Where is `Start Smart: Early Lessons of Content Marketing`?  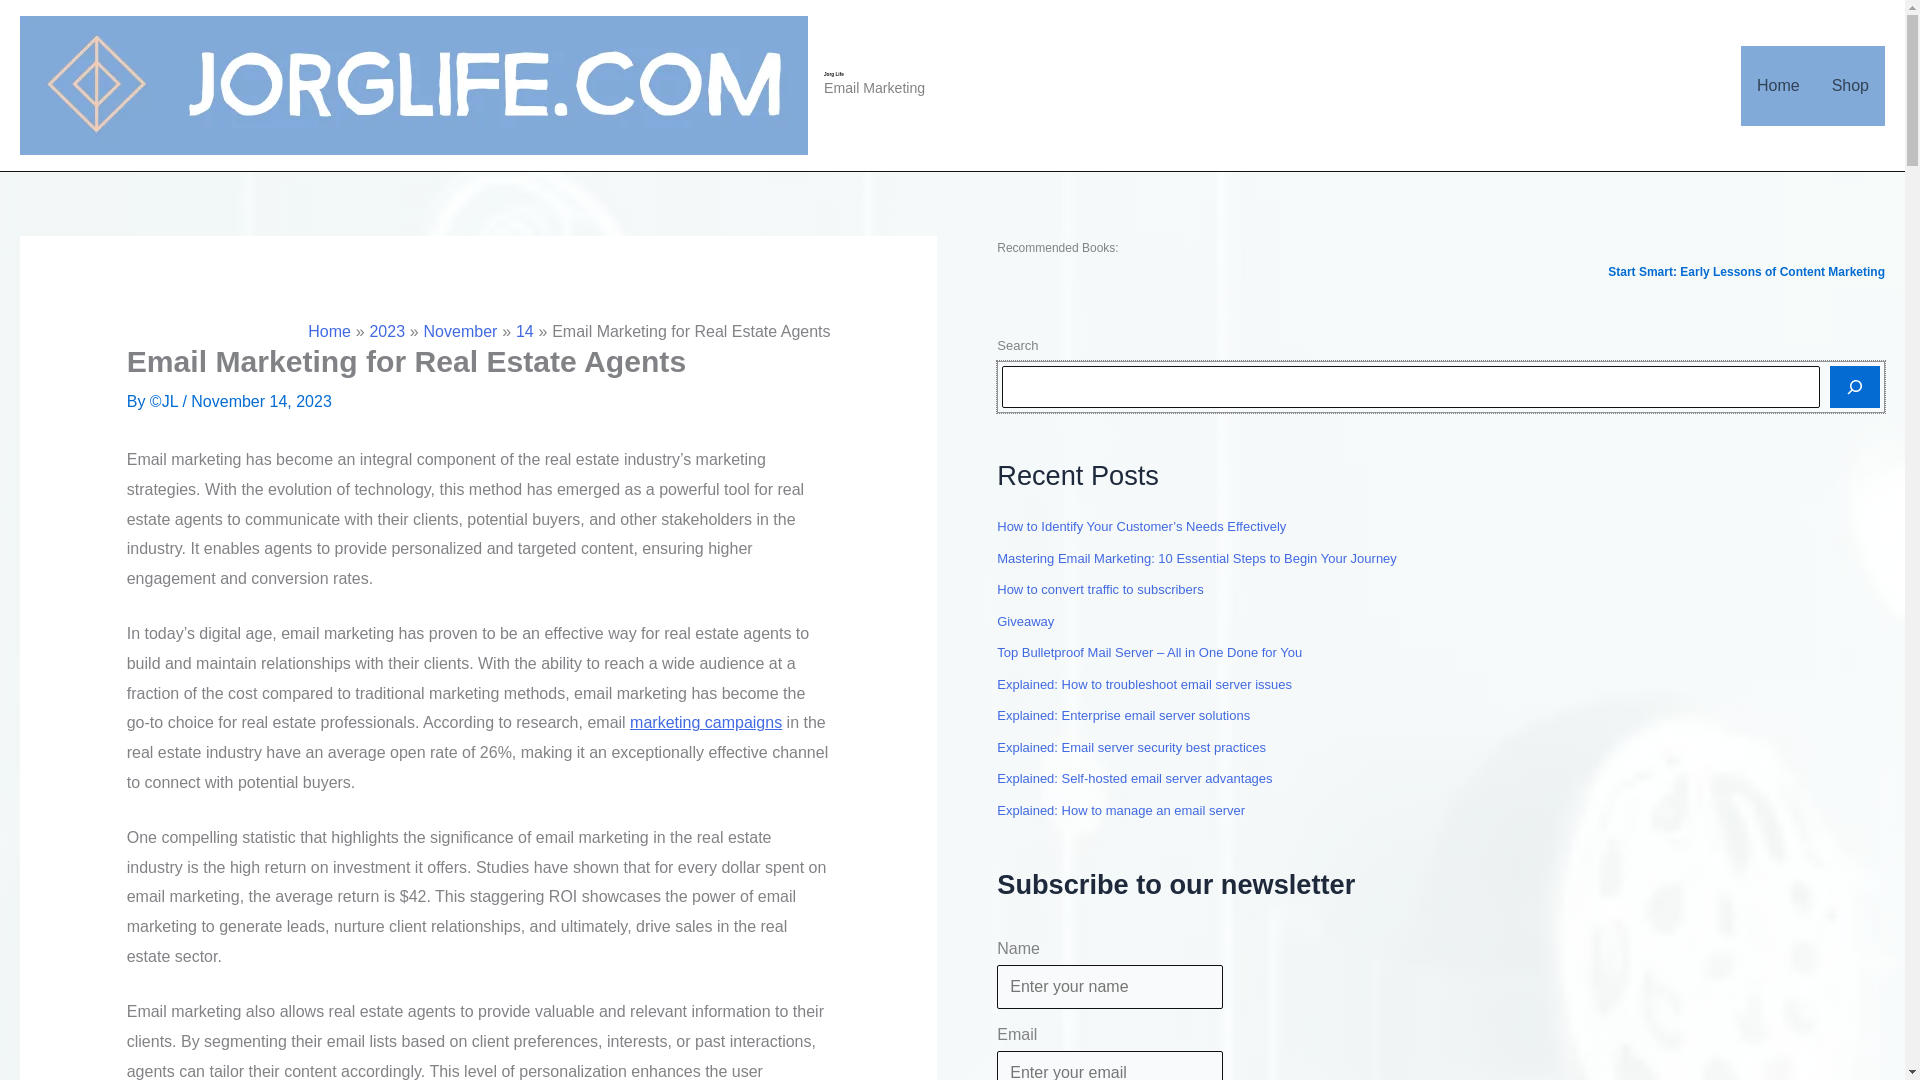 Start Smart: Early Lessons of Content Marketing is located at coordinates (1746, 271).